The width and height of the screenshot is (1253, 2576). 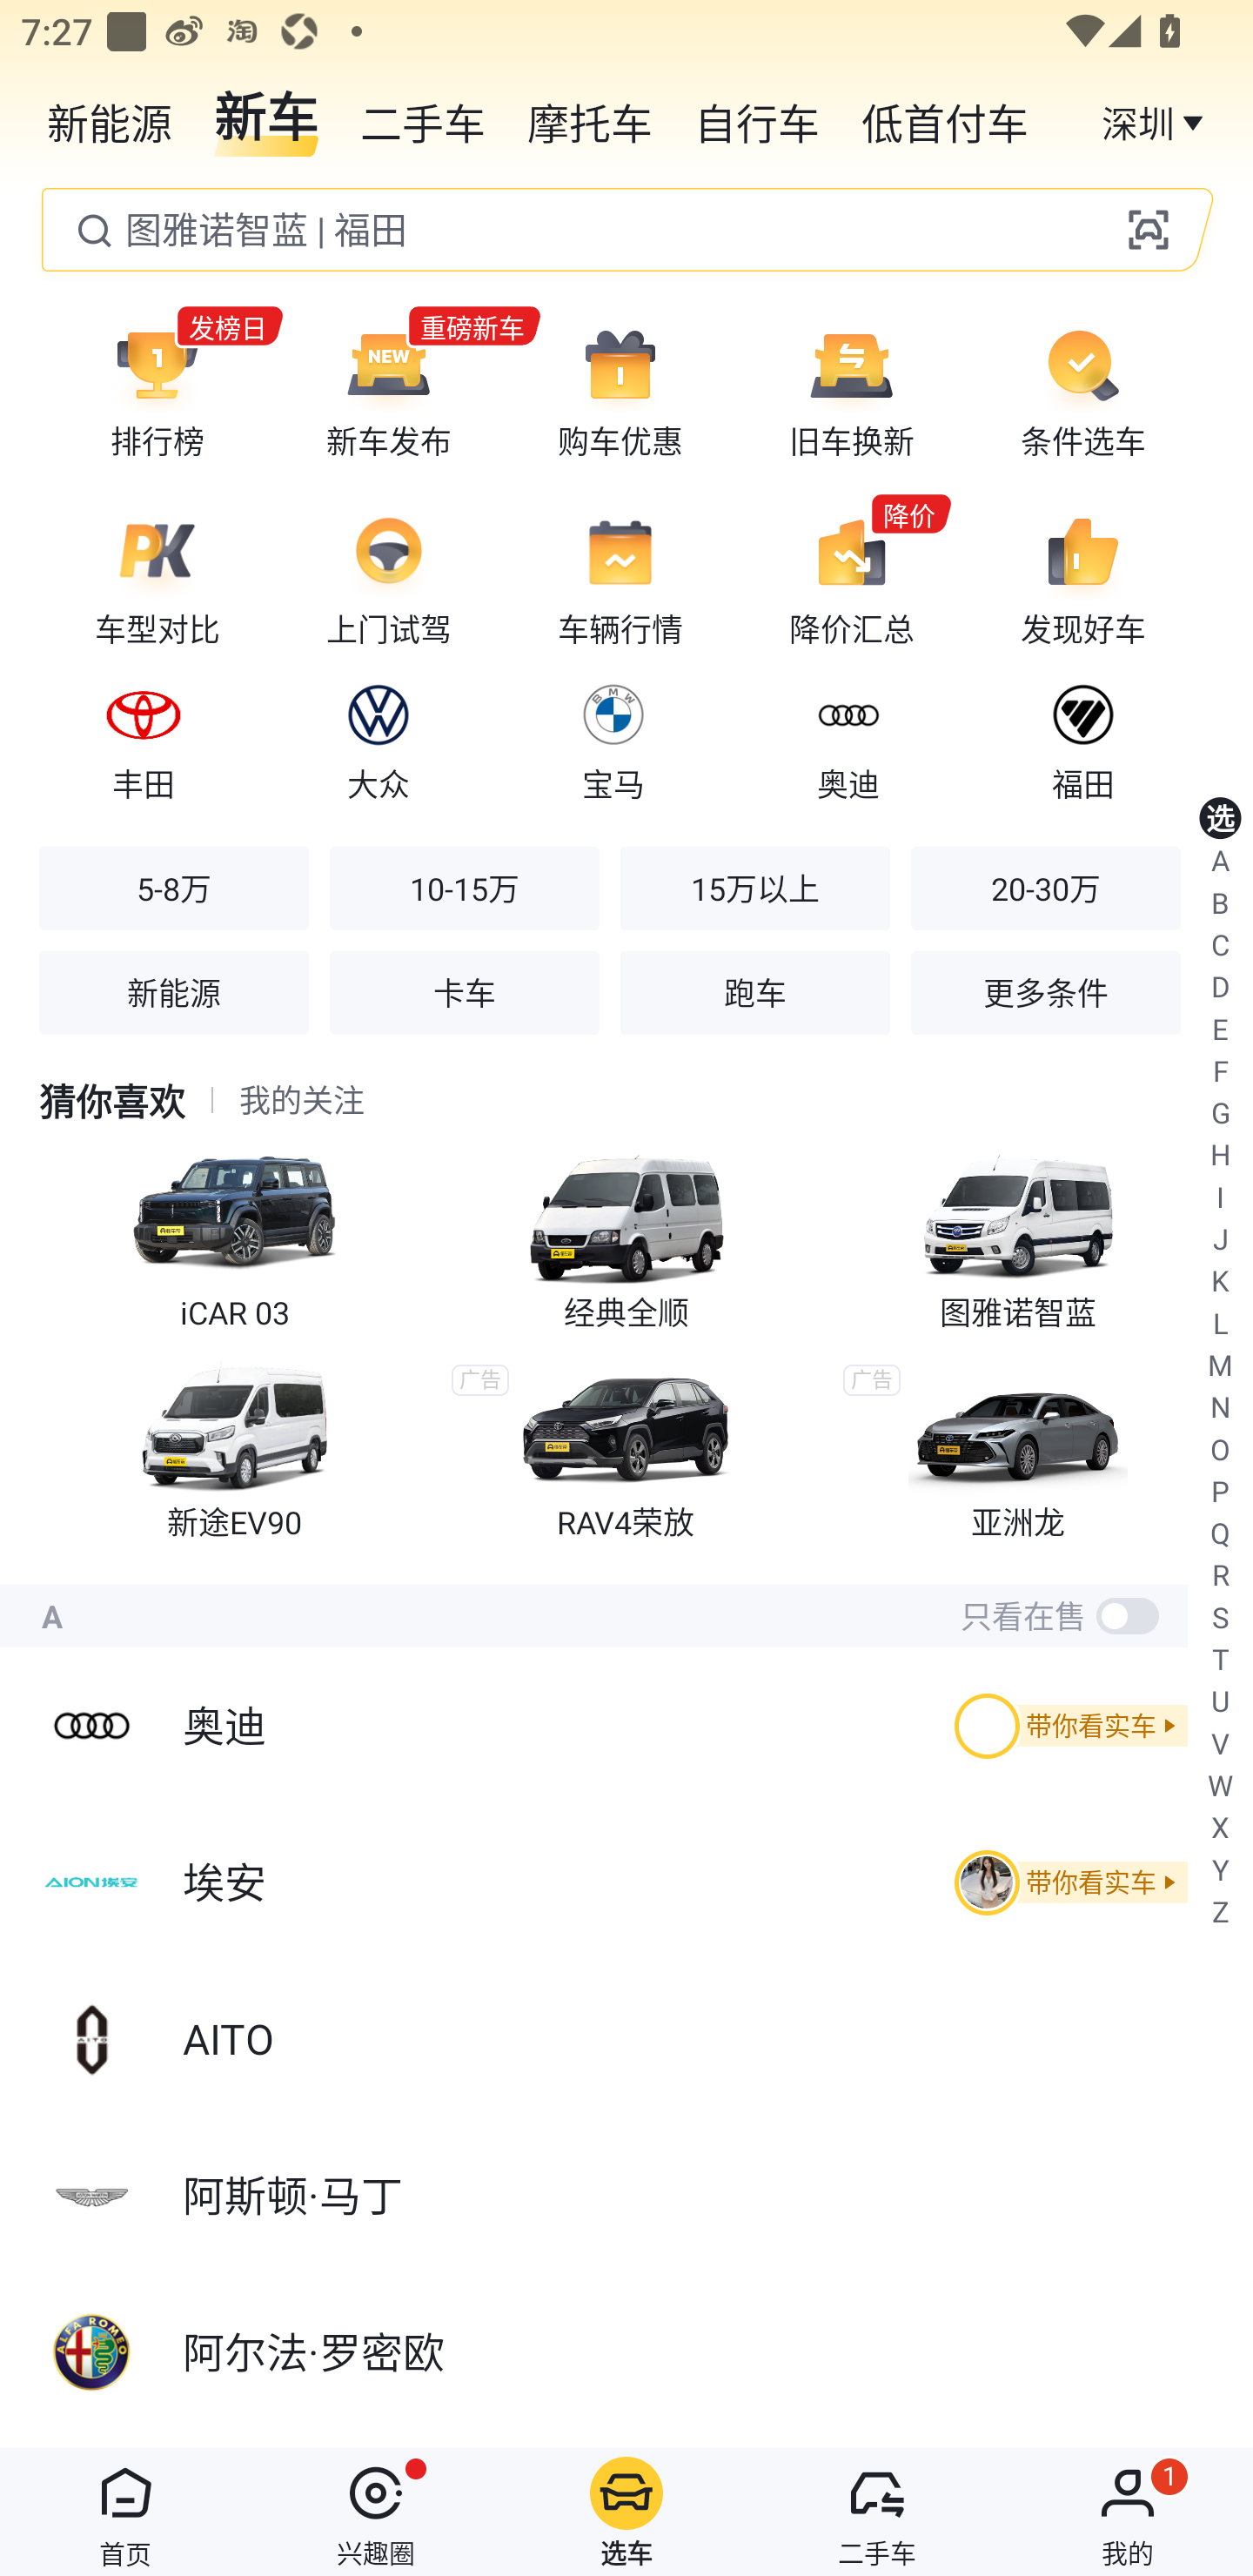 What do you see at coordinates (110, 120) in the screenshot?
I see `新能源` at bounding box center [110, 120].